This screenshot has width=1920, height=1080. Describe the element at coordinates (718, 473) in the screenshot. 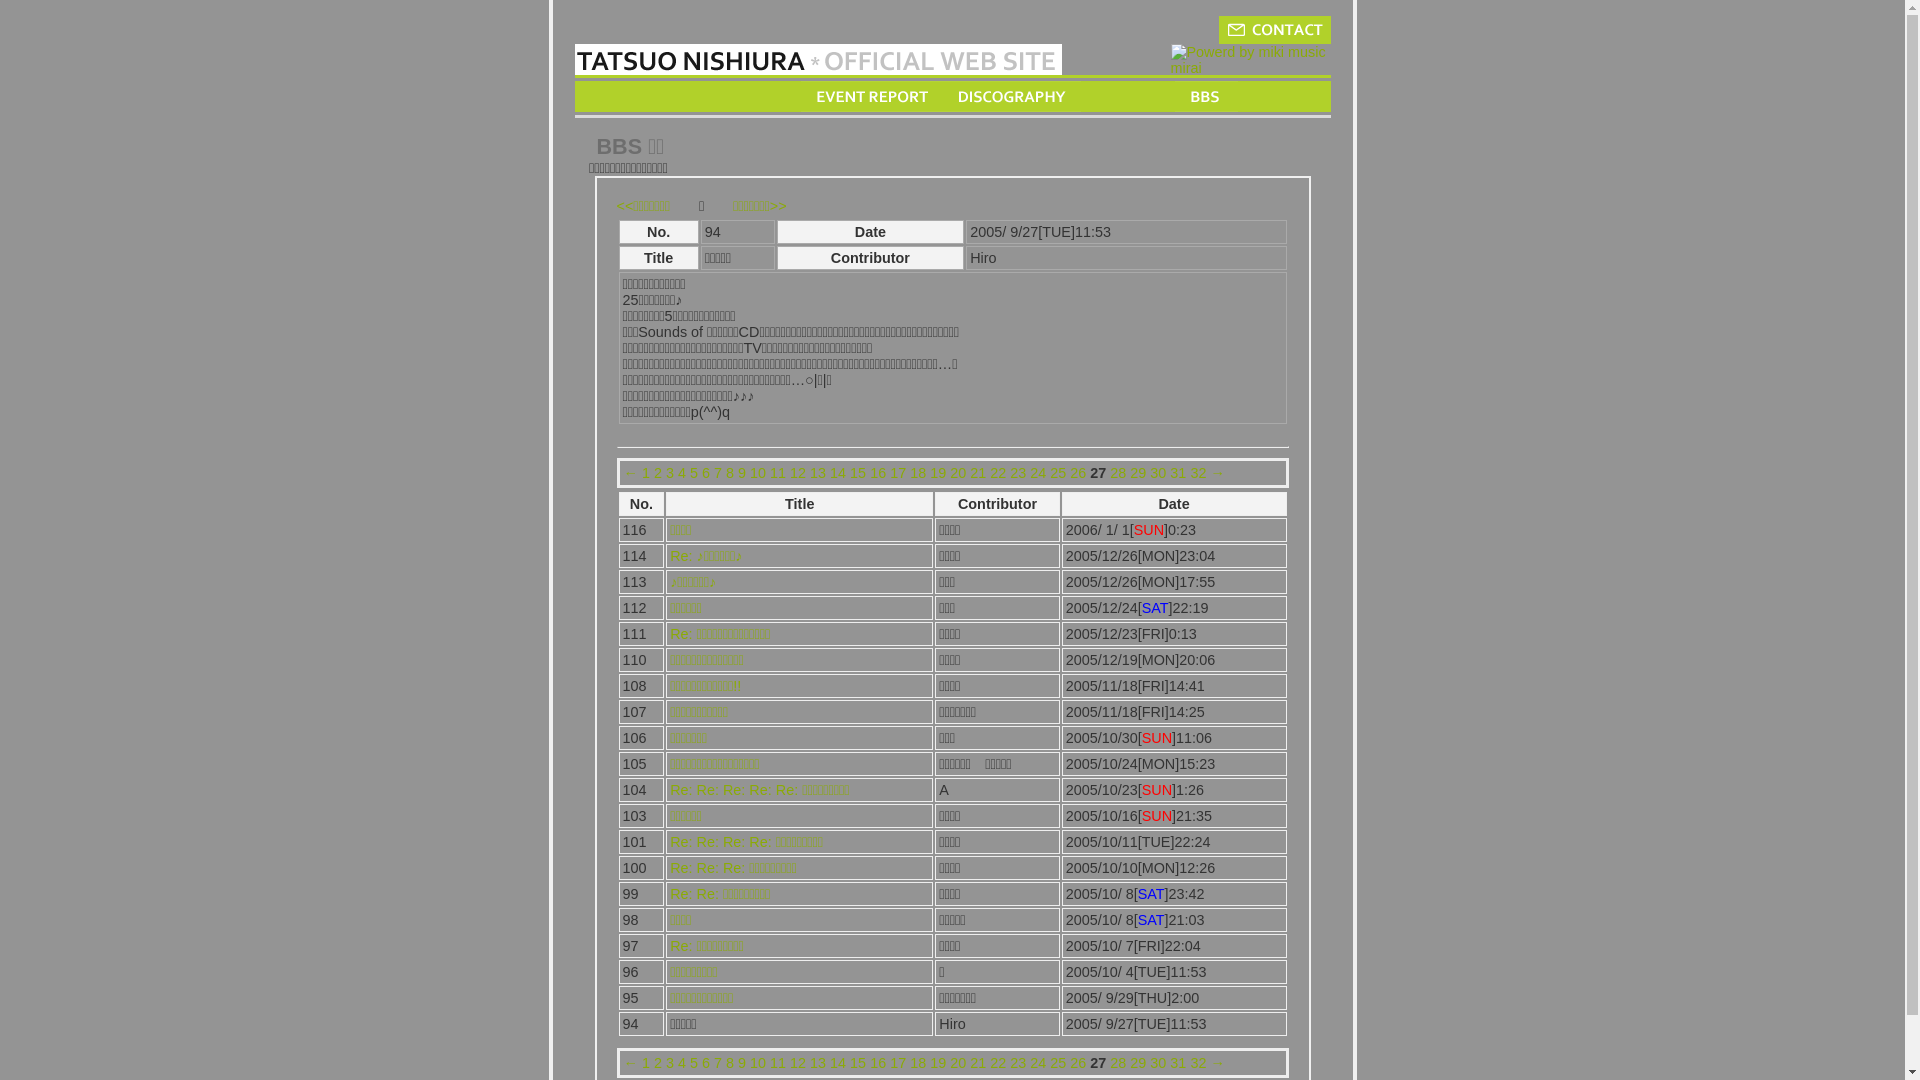

I see `7` at that location.